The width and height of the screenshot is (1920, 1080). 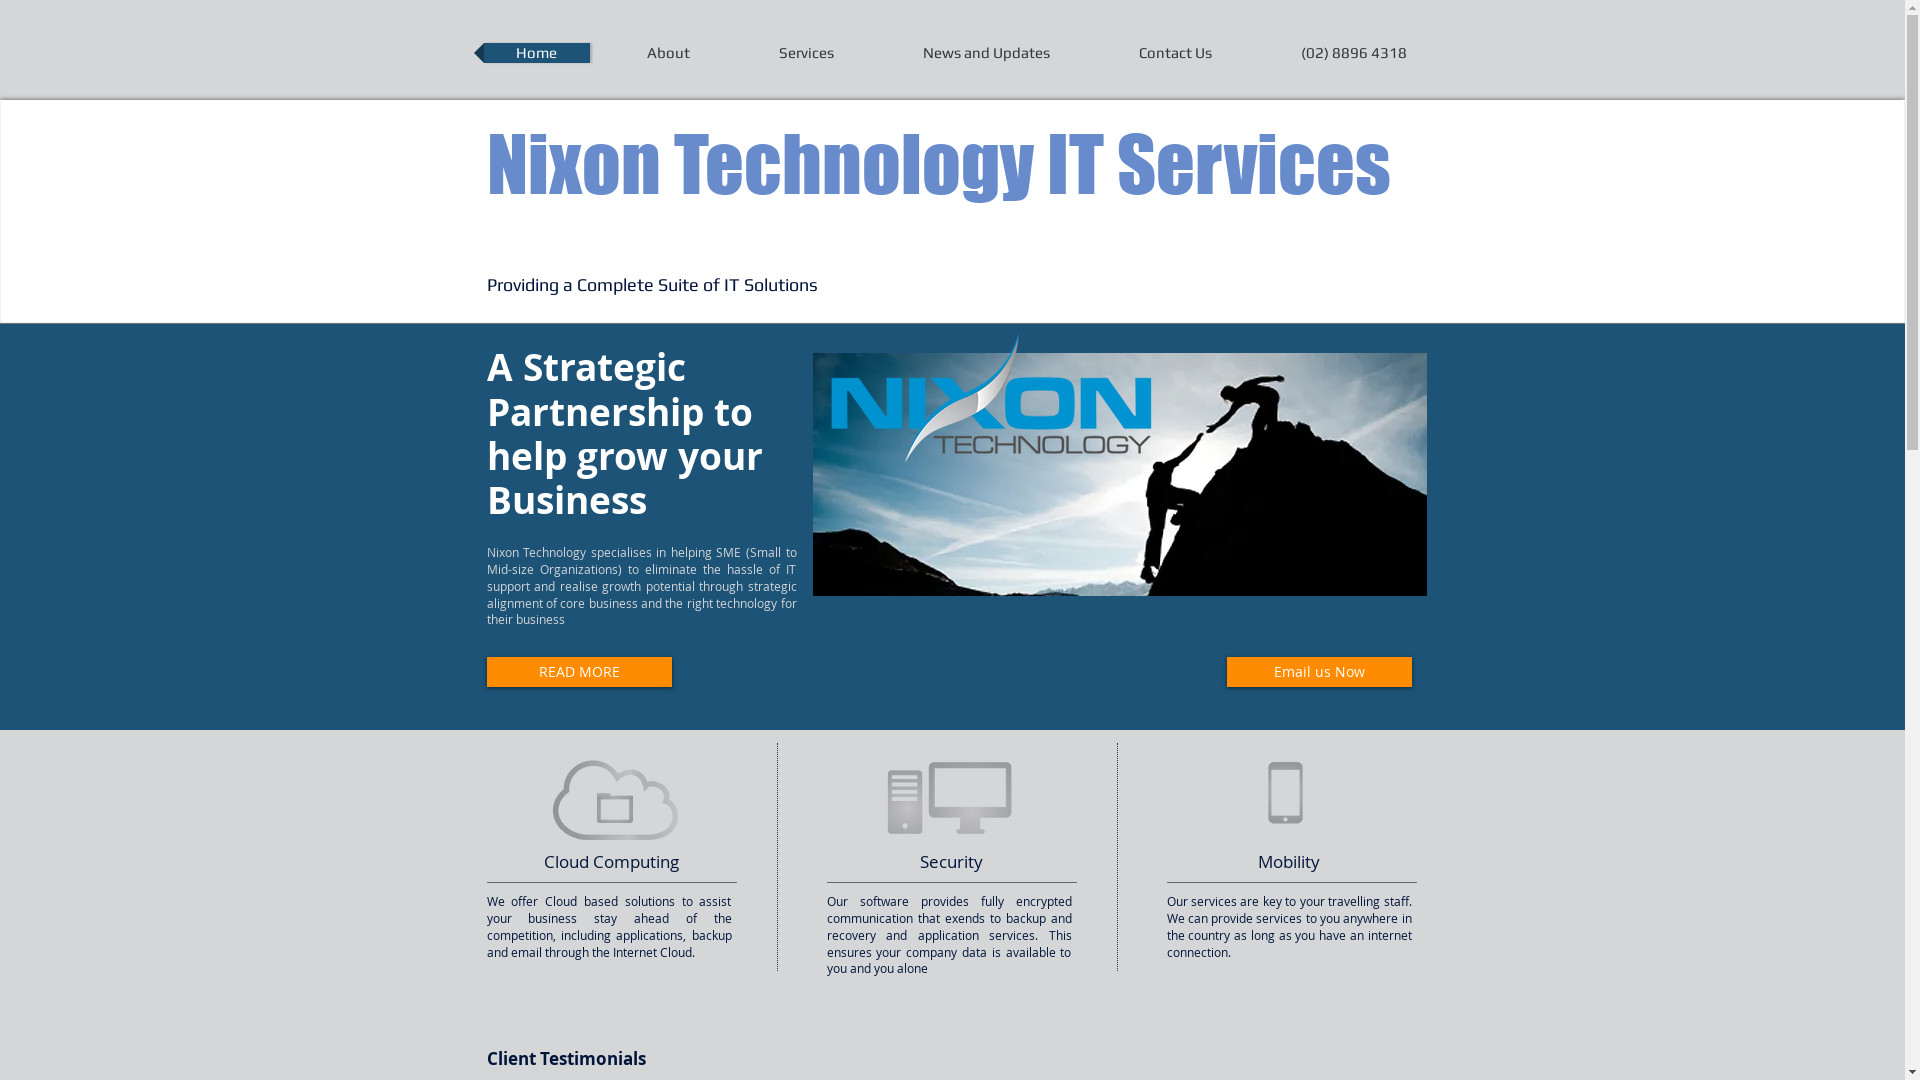 What do you see at coordinates (994, 400) in the screenshot?
I see `PNG.png` at bounding box center [994, 400].